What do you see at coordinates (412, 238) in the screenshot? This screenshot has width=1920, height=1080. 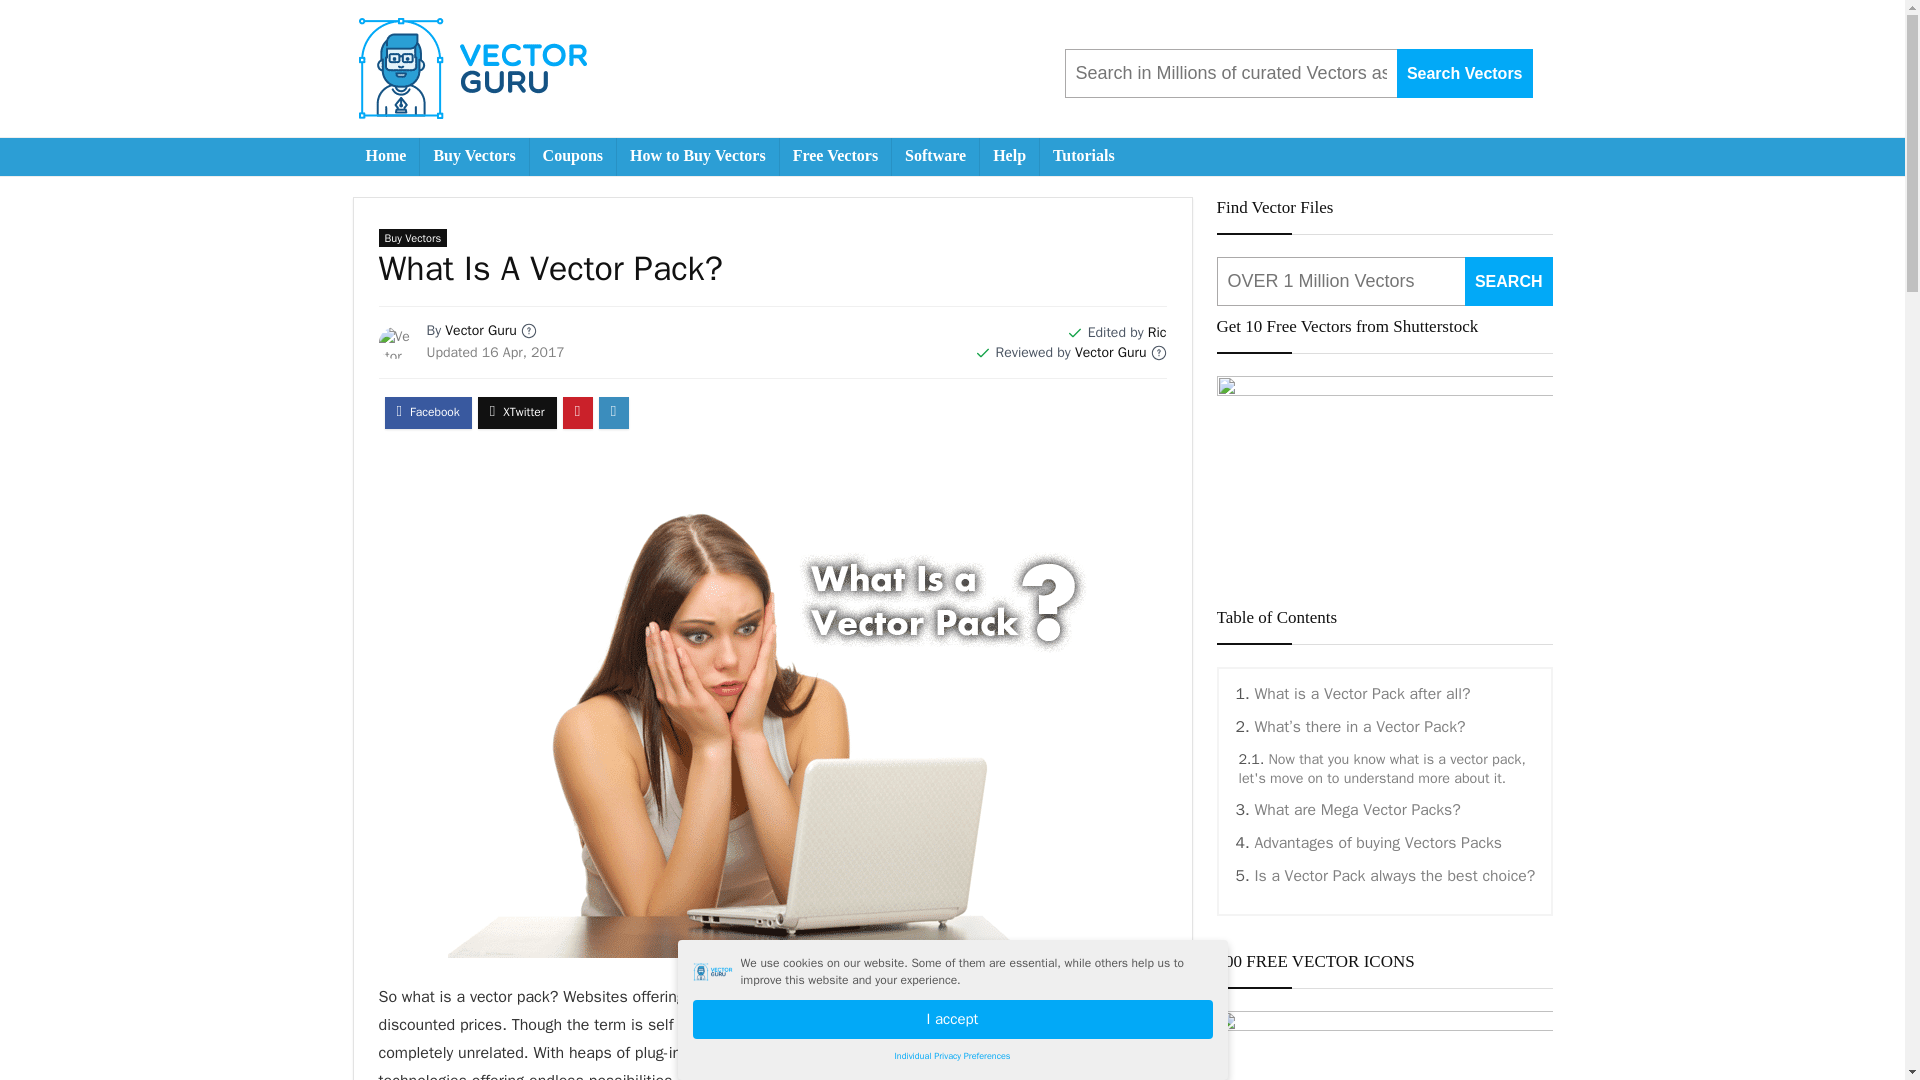 I see `Buy Vectors` at bounding box center [412, 238].